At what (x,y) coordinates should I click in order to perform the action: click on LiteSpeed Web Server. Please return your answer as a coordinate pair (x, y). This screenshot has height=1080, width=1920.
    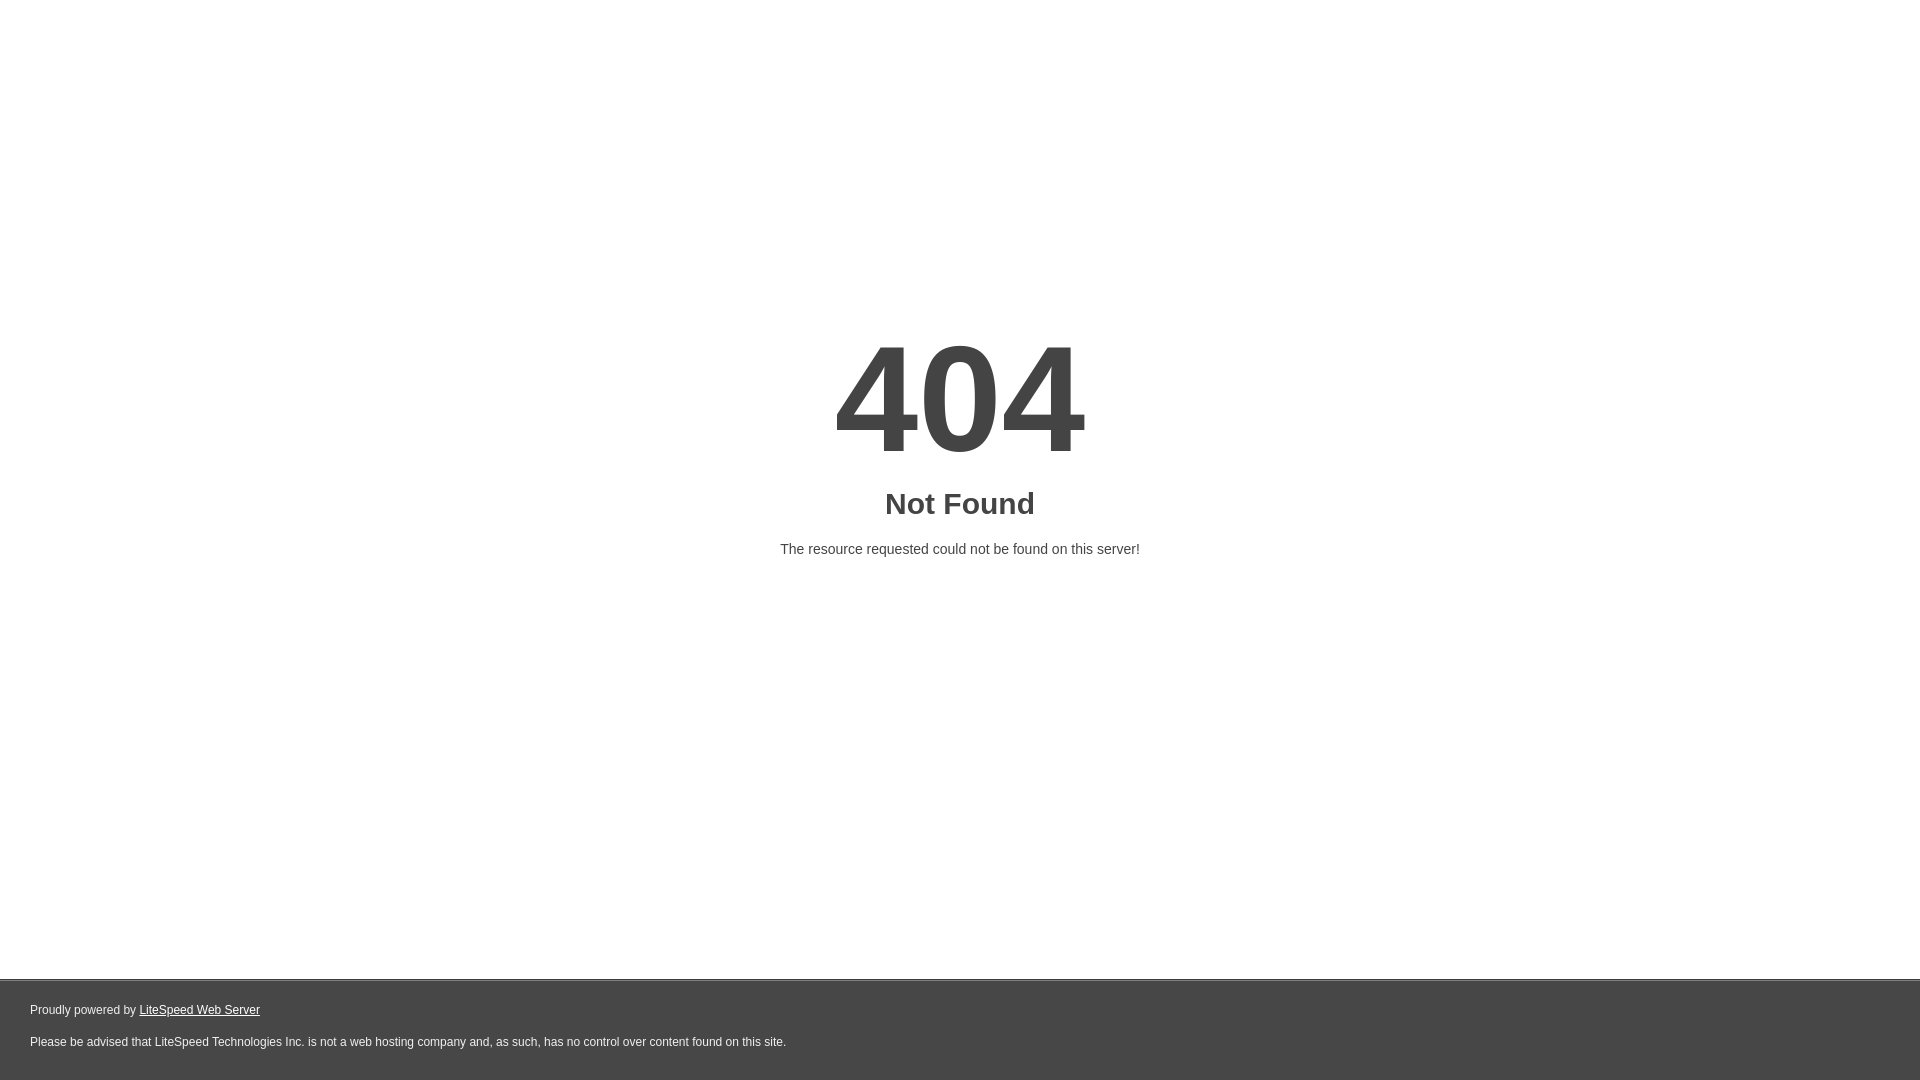
    Looking at the image, I should click on (200, 1010).